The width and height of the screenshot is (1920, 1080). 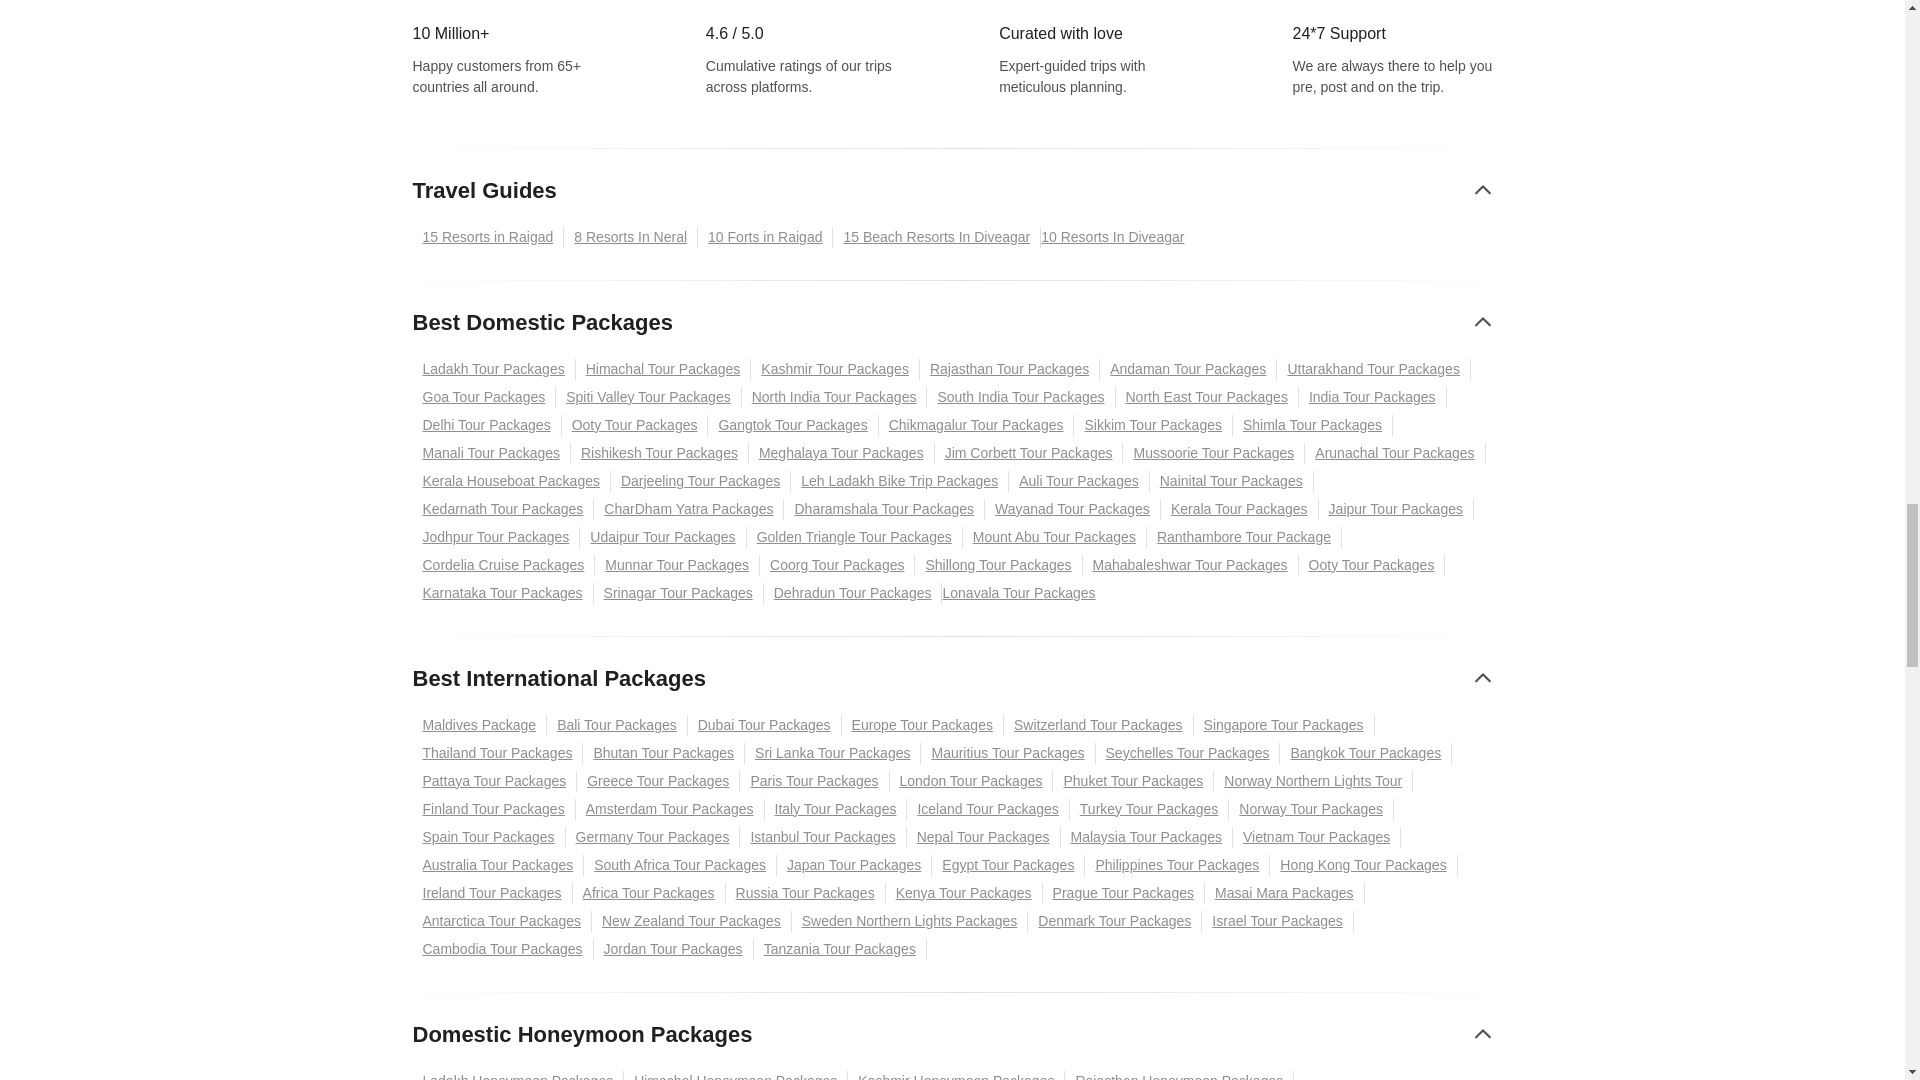 I want to click on South India Tour Packages, so click(x=1021, y=397).